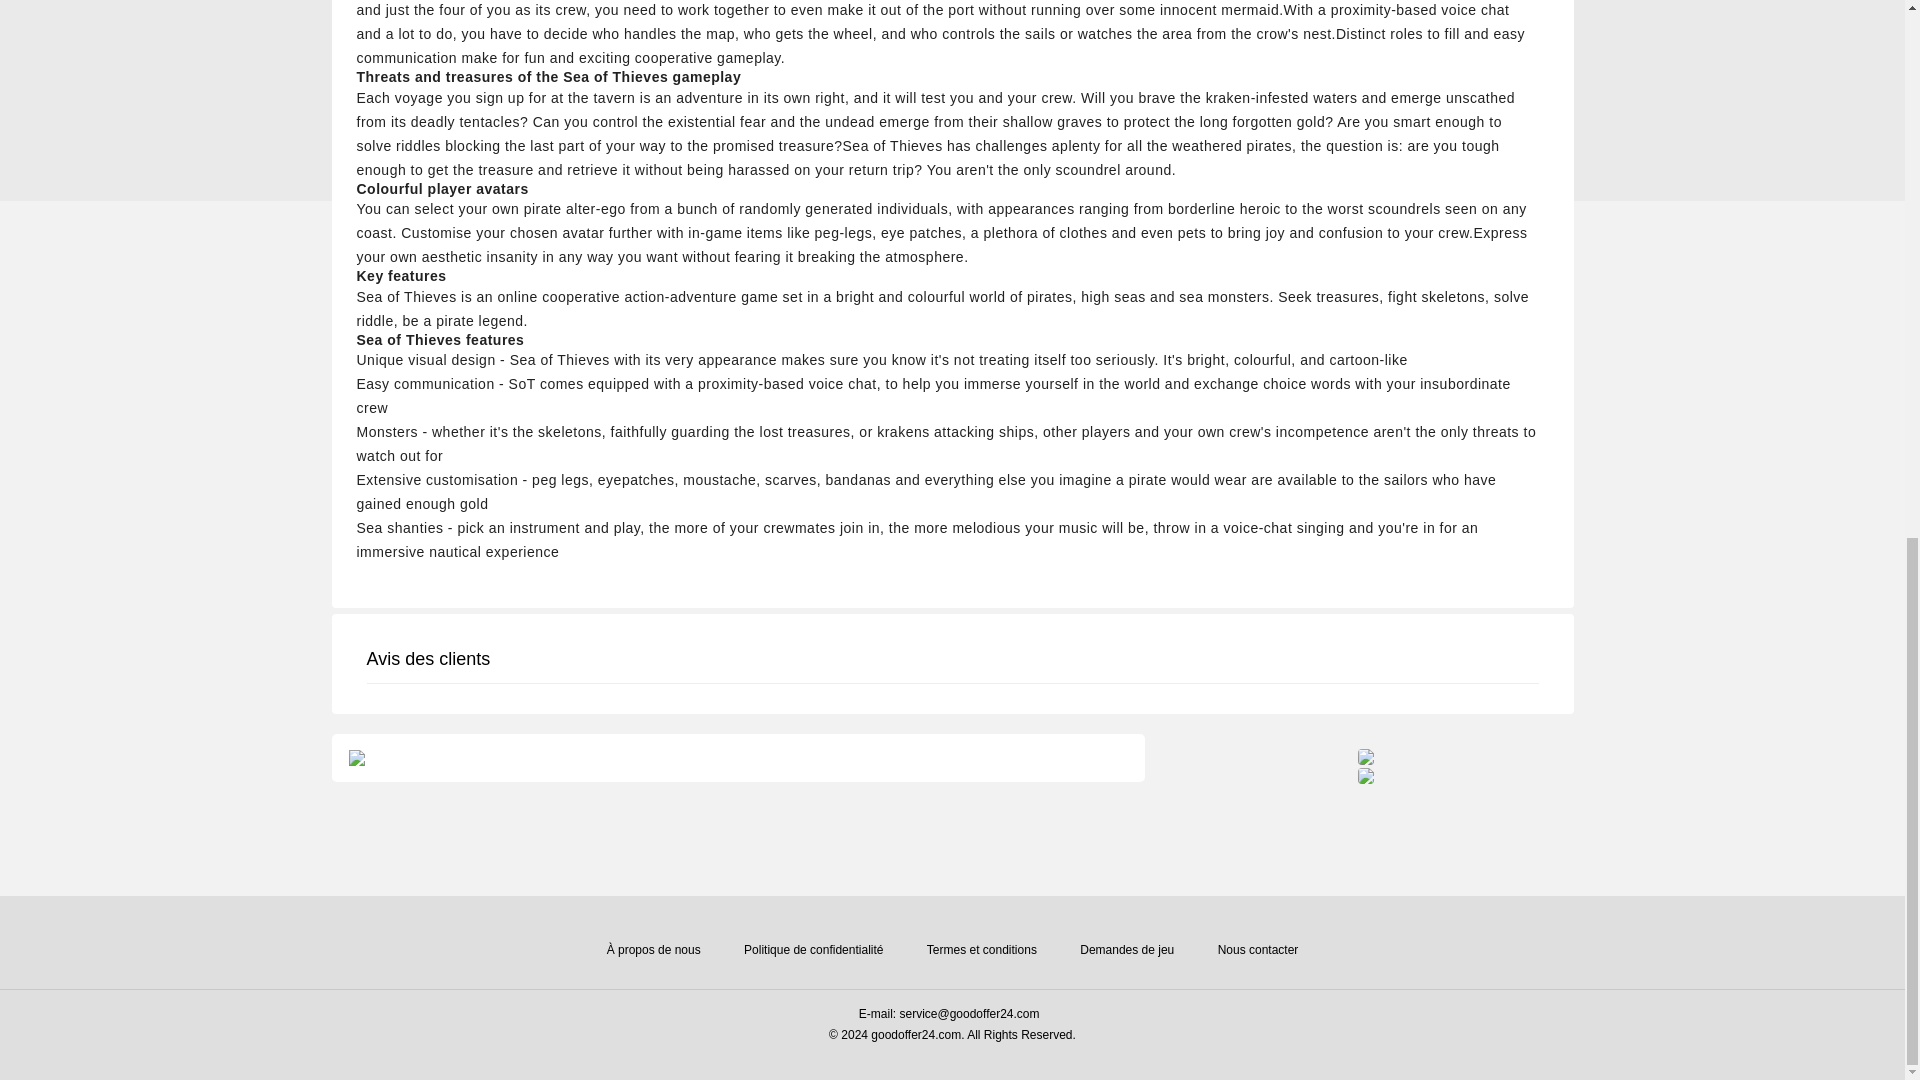 This screenshot has height=1080, width=1920. What do you see at coordinates (1258, 950) in the screenshot?
I see `Nous contacter` at bounding box center [1258, 950].